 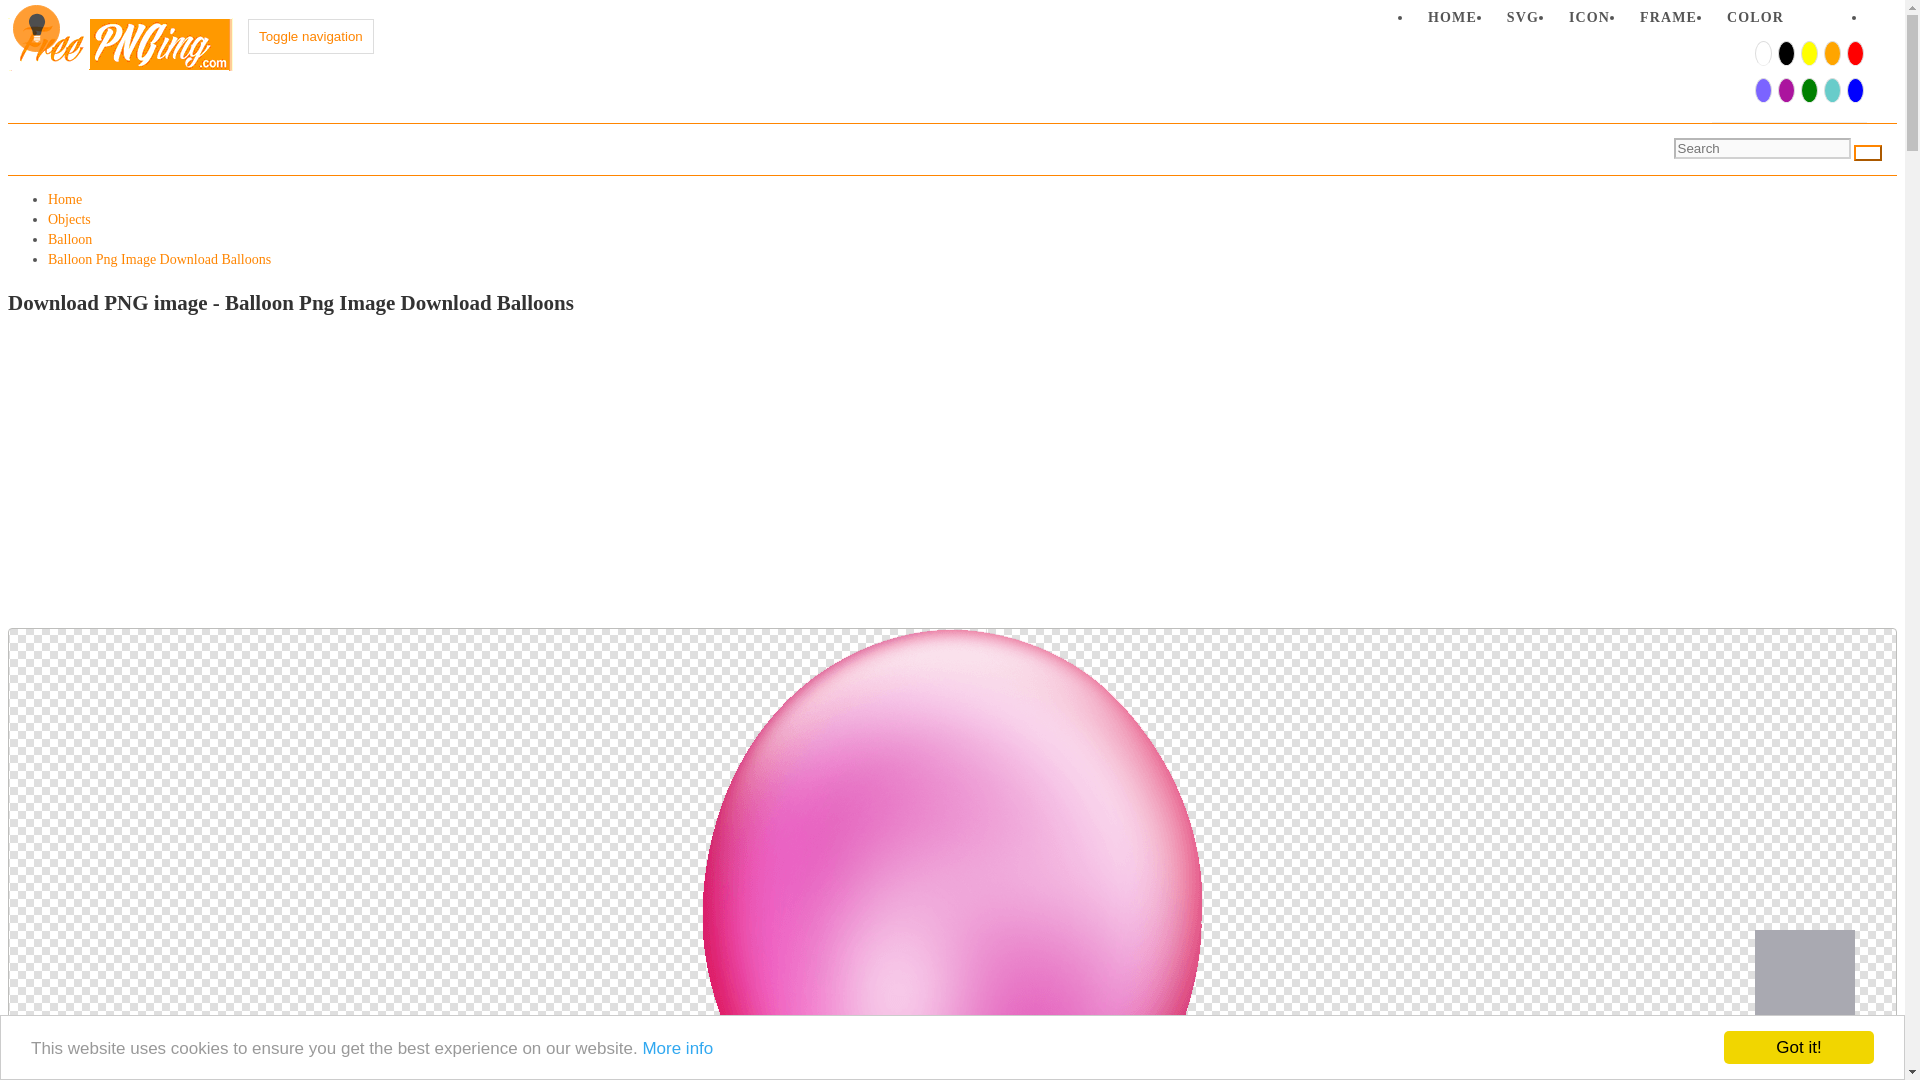 What do you see at coordinates (1762, 56) in the screenshot?
I see `White PNG` at bounding box center [1762, 56].